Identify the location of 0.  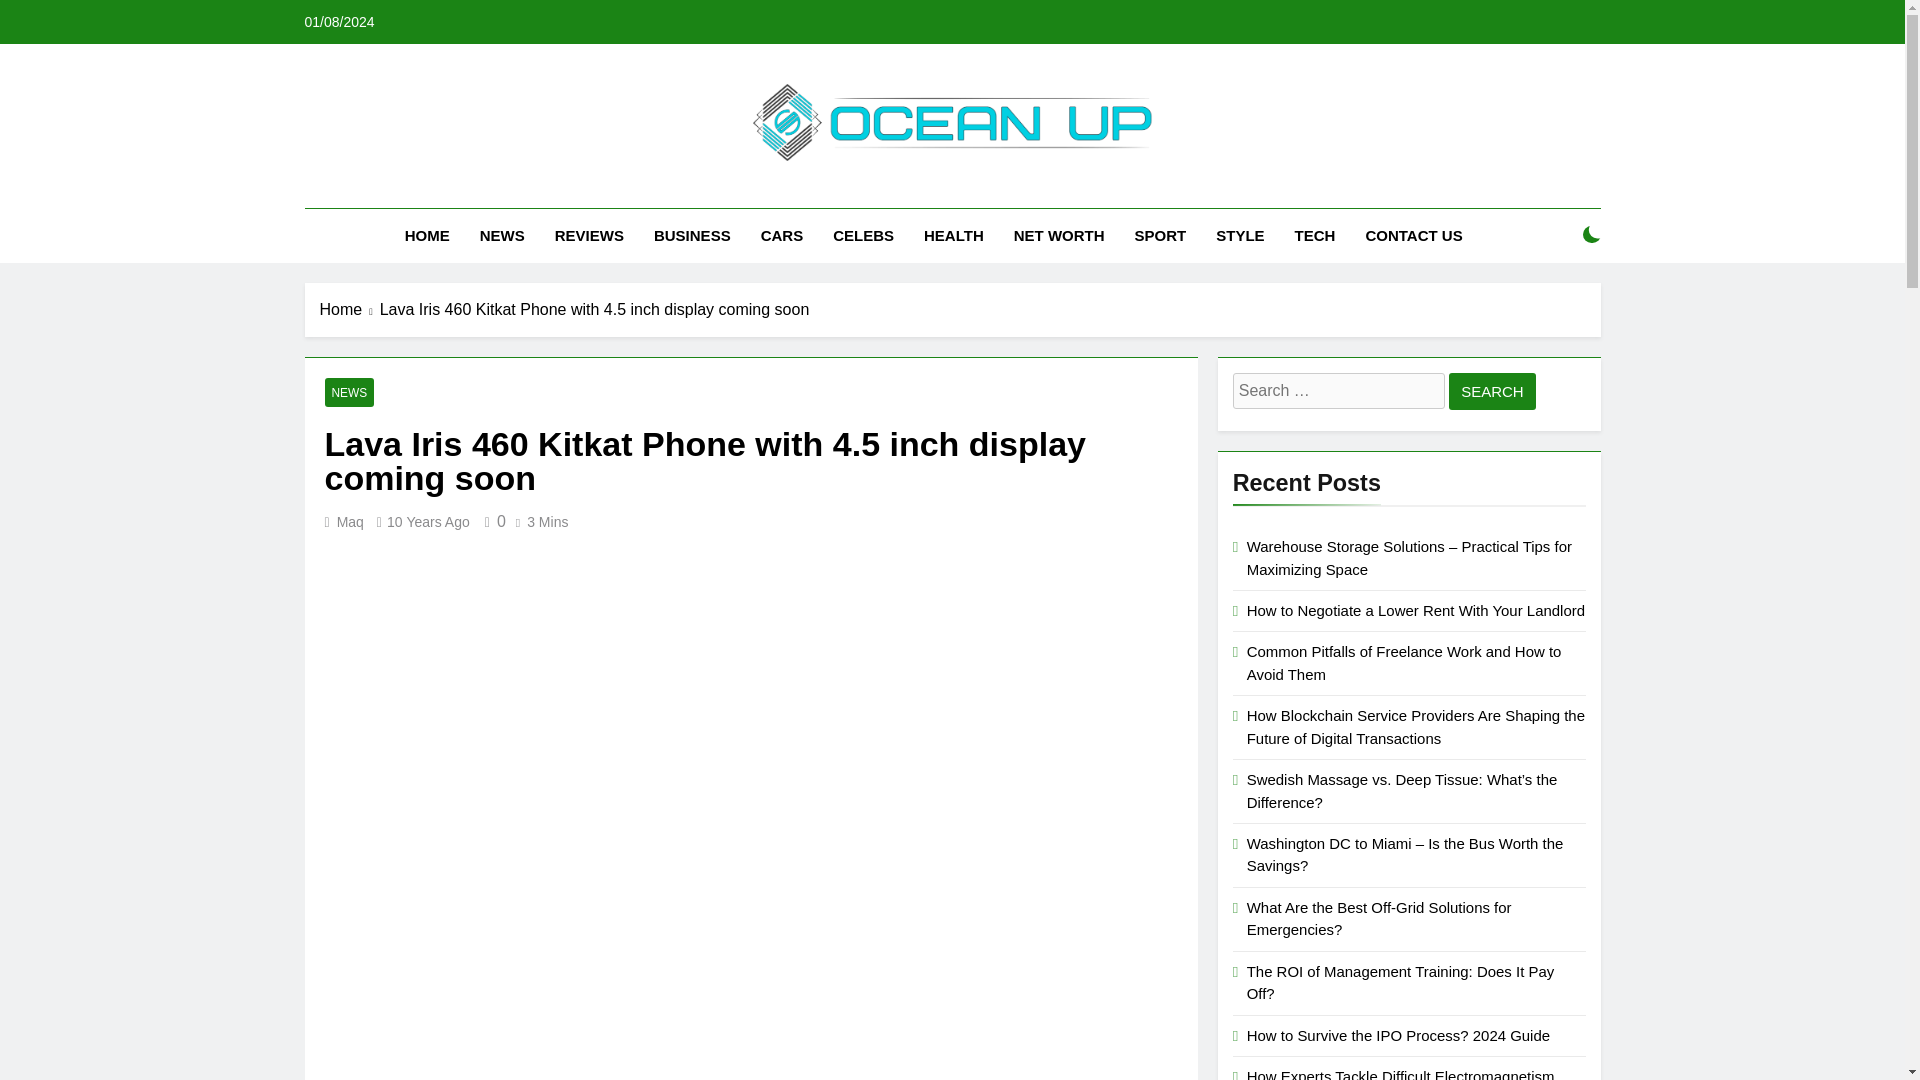
(492, 522).